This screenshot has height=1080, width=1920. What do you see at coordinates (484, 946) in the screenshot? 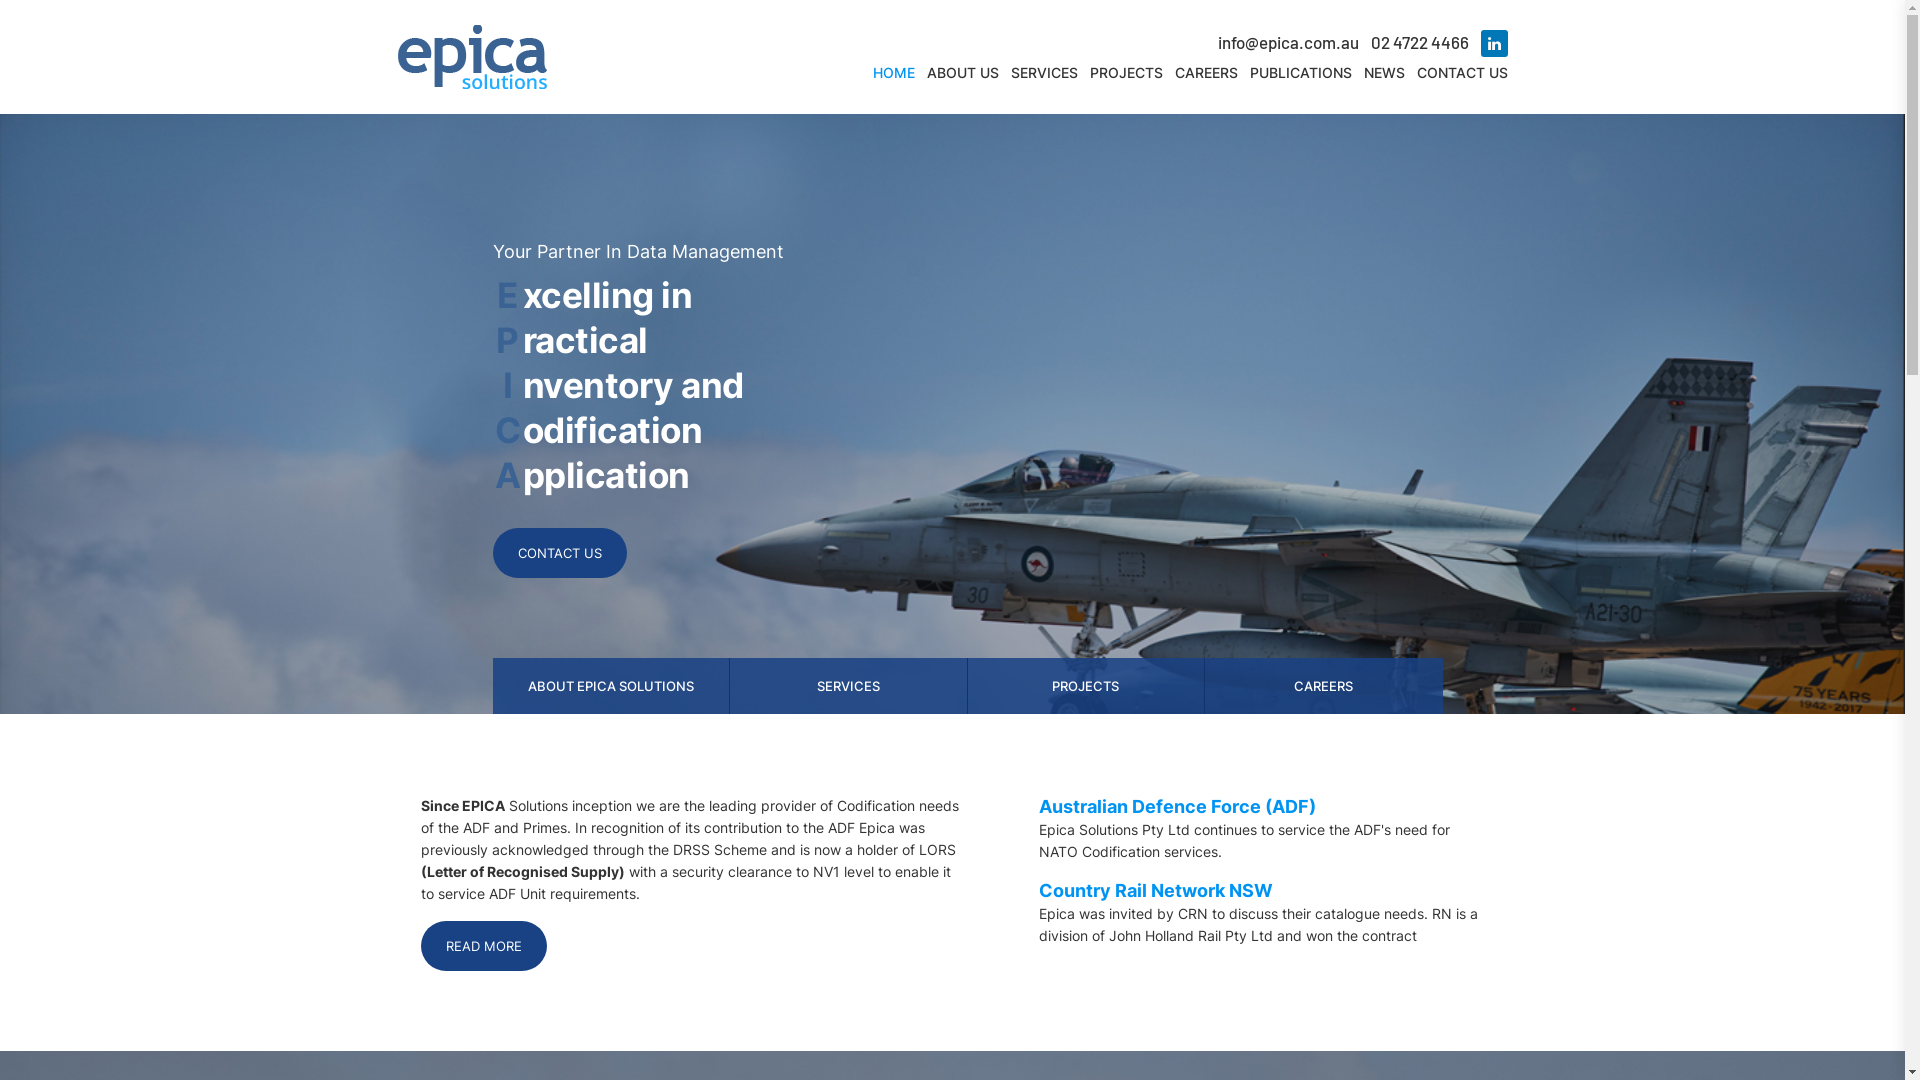
I see `READ MORE` at bounding box center [484, 946].